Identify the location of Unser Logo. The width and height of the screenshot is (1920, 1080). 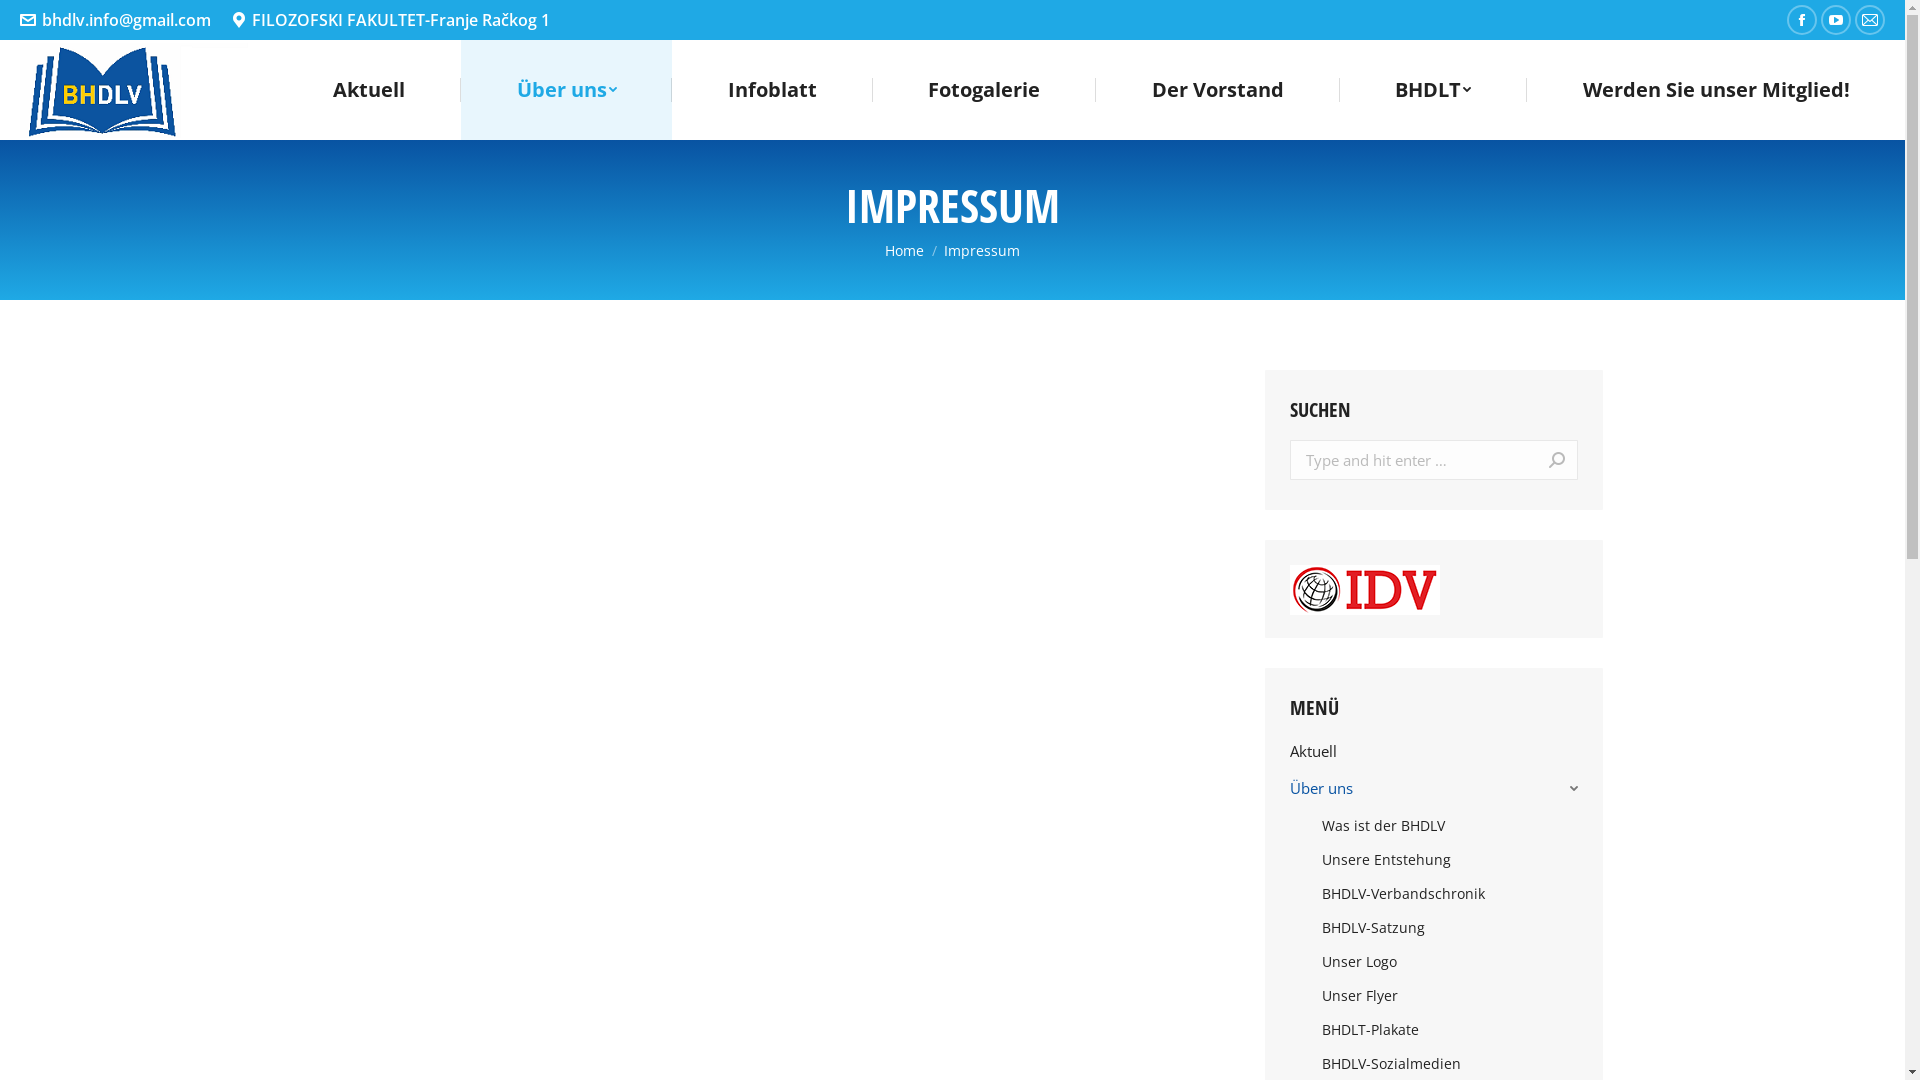
(1354, 962).